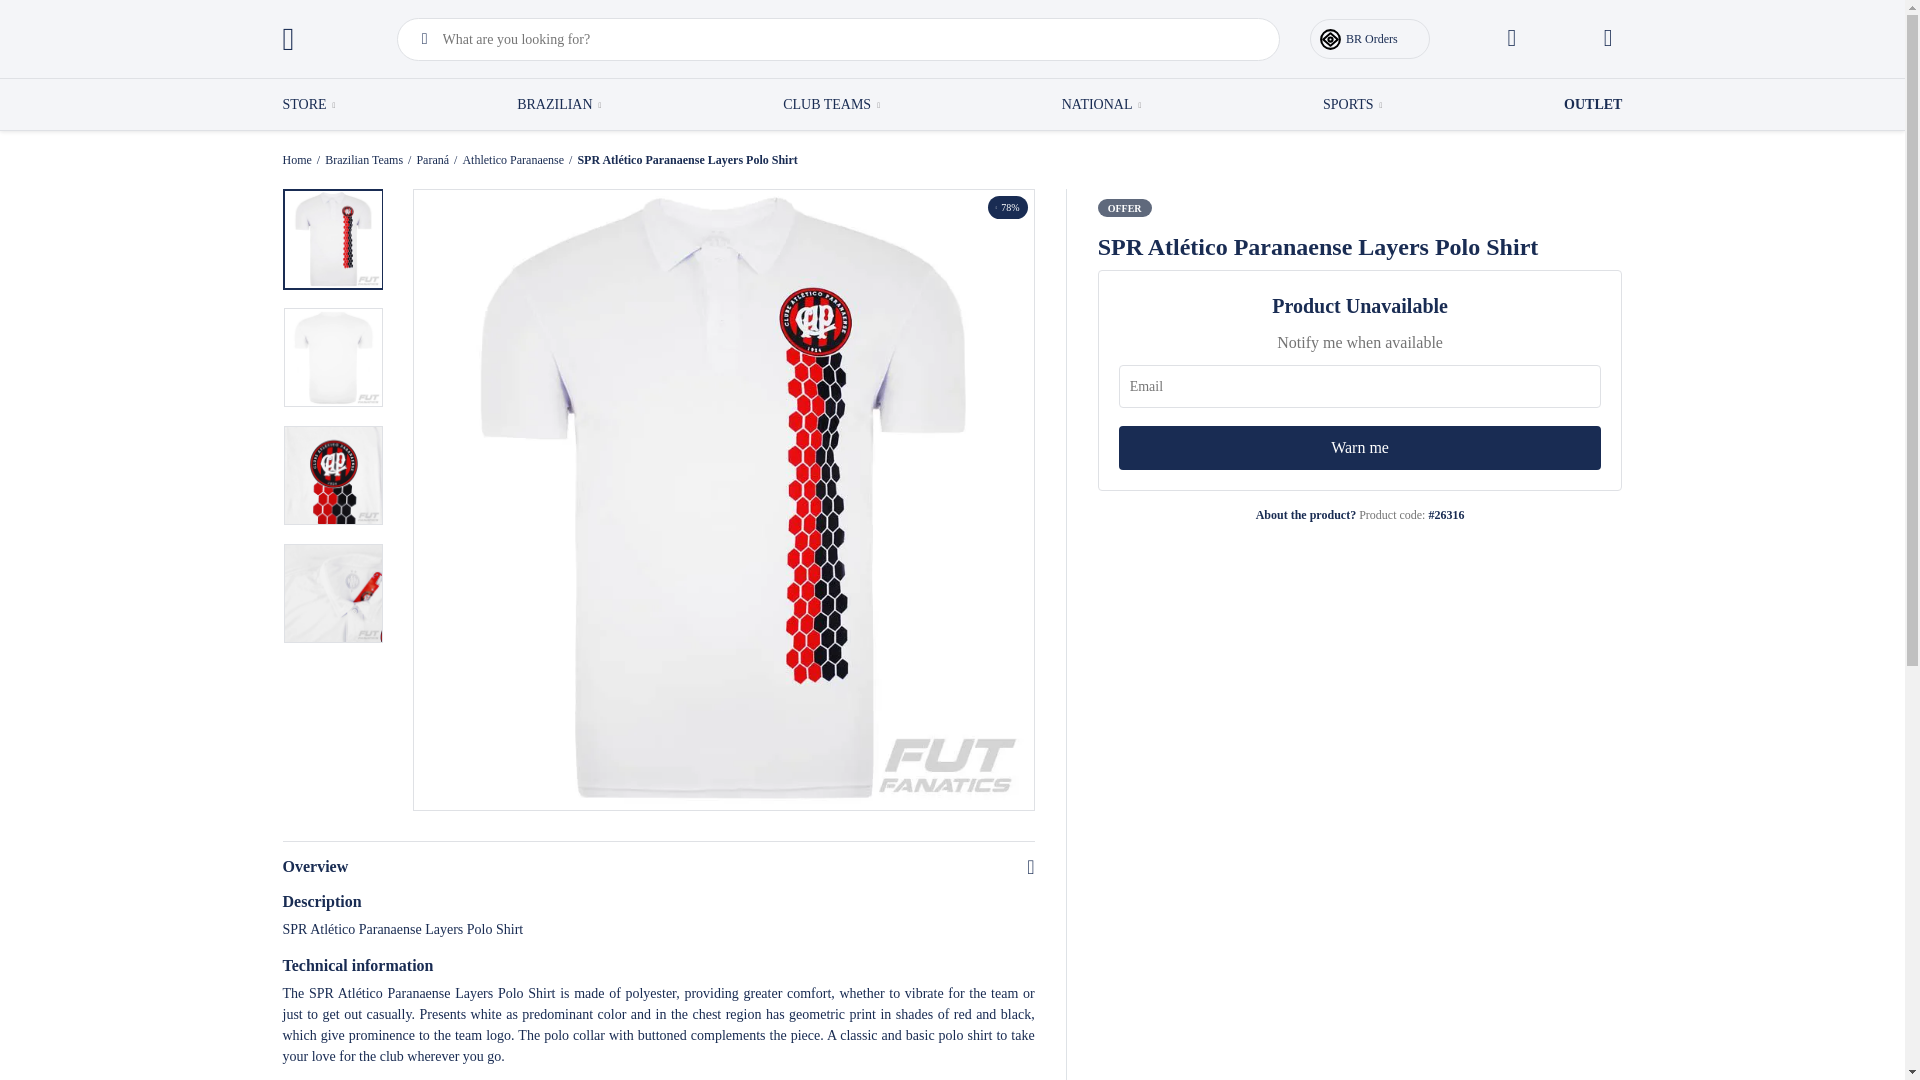 The image size is (1920, 1080). I want to click on BR Orders, so click(1370, 39).